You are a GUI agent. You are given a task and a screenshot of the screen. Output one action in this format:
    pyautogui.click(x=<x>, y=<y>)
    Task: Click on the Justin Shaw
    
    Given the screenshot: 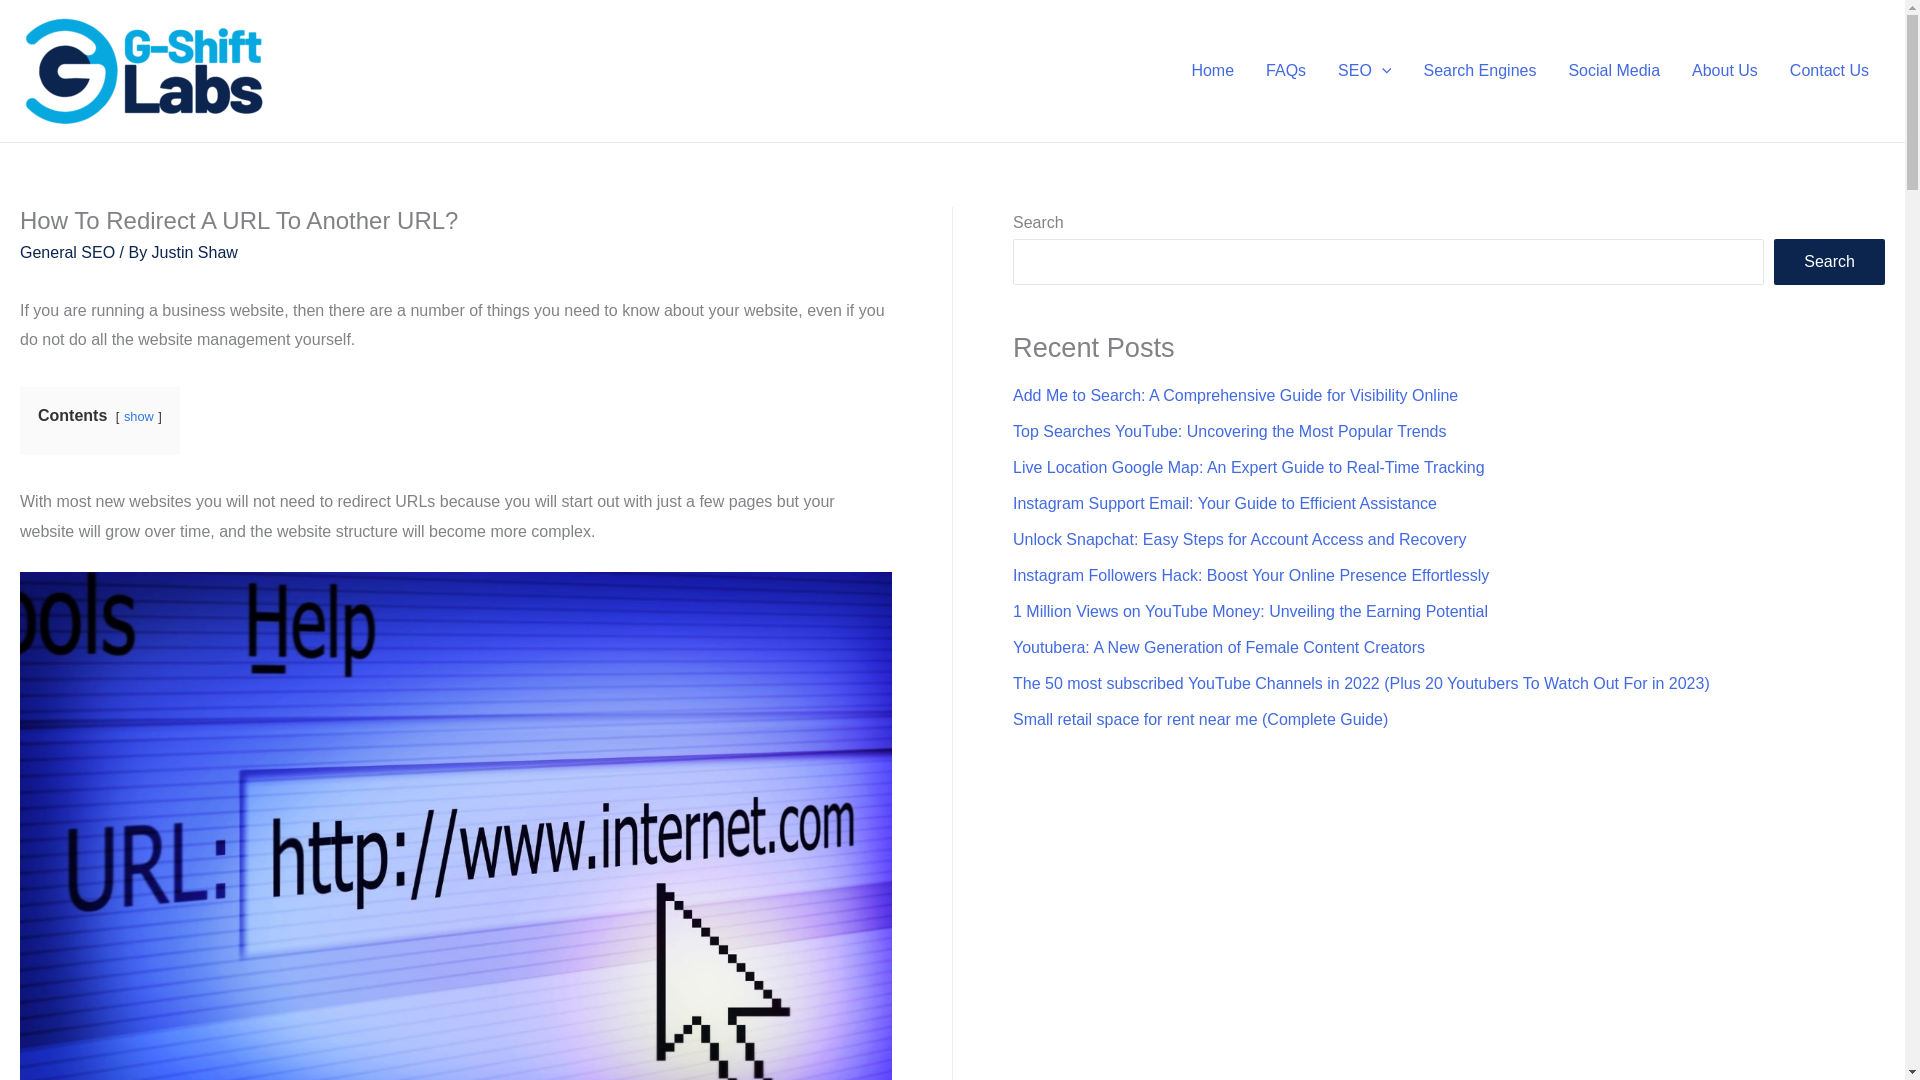 What is the action you would take?
    pyautogui.click(x=194, y=252)
    